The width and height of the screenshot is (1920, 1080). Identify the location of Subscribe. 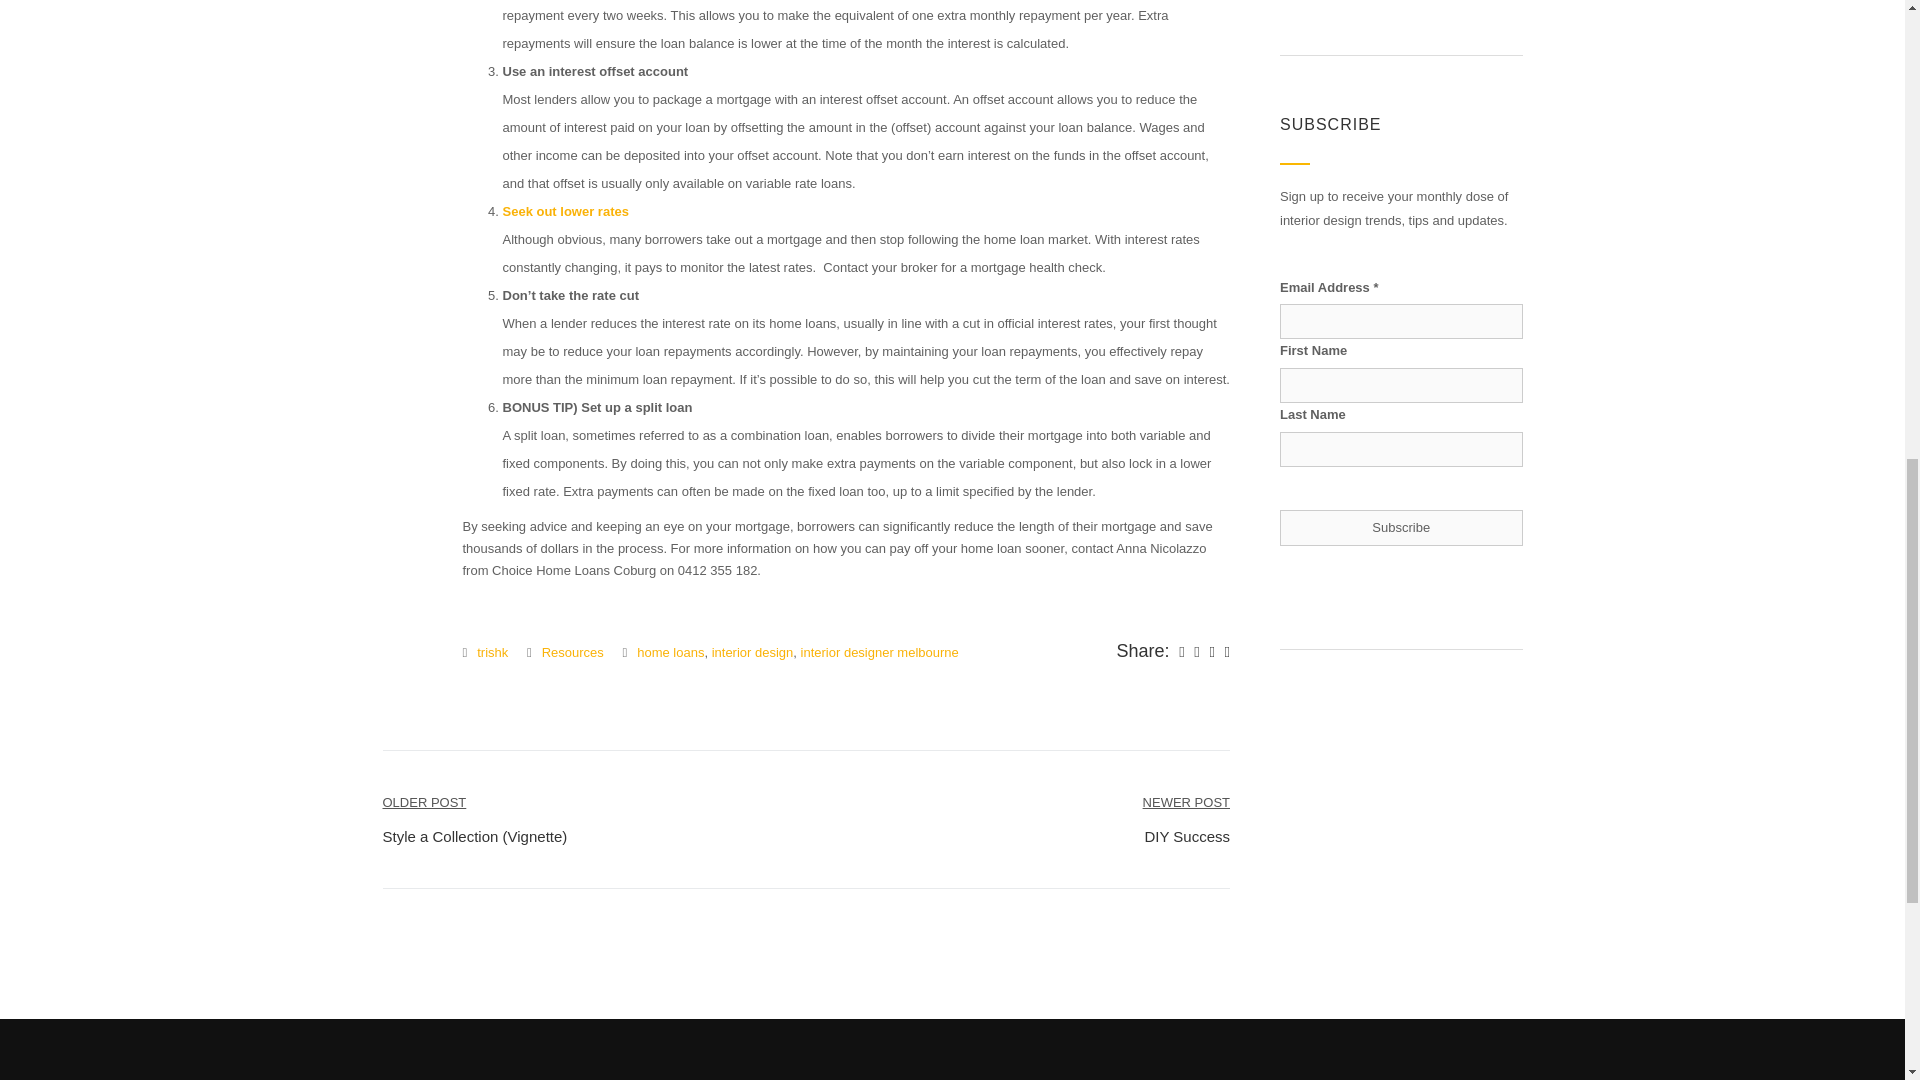
(1401, 527).